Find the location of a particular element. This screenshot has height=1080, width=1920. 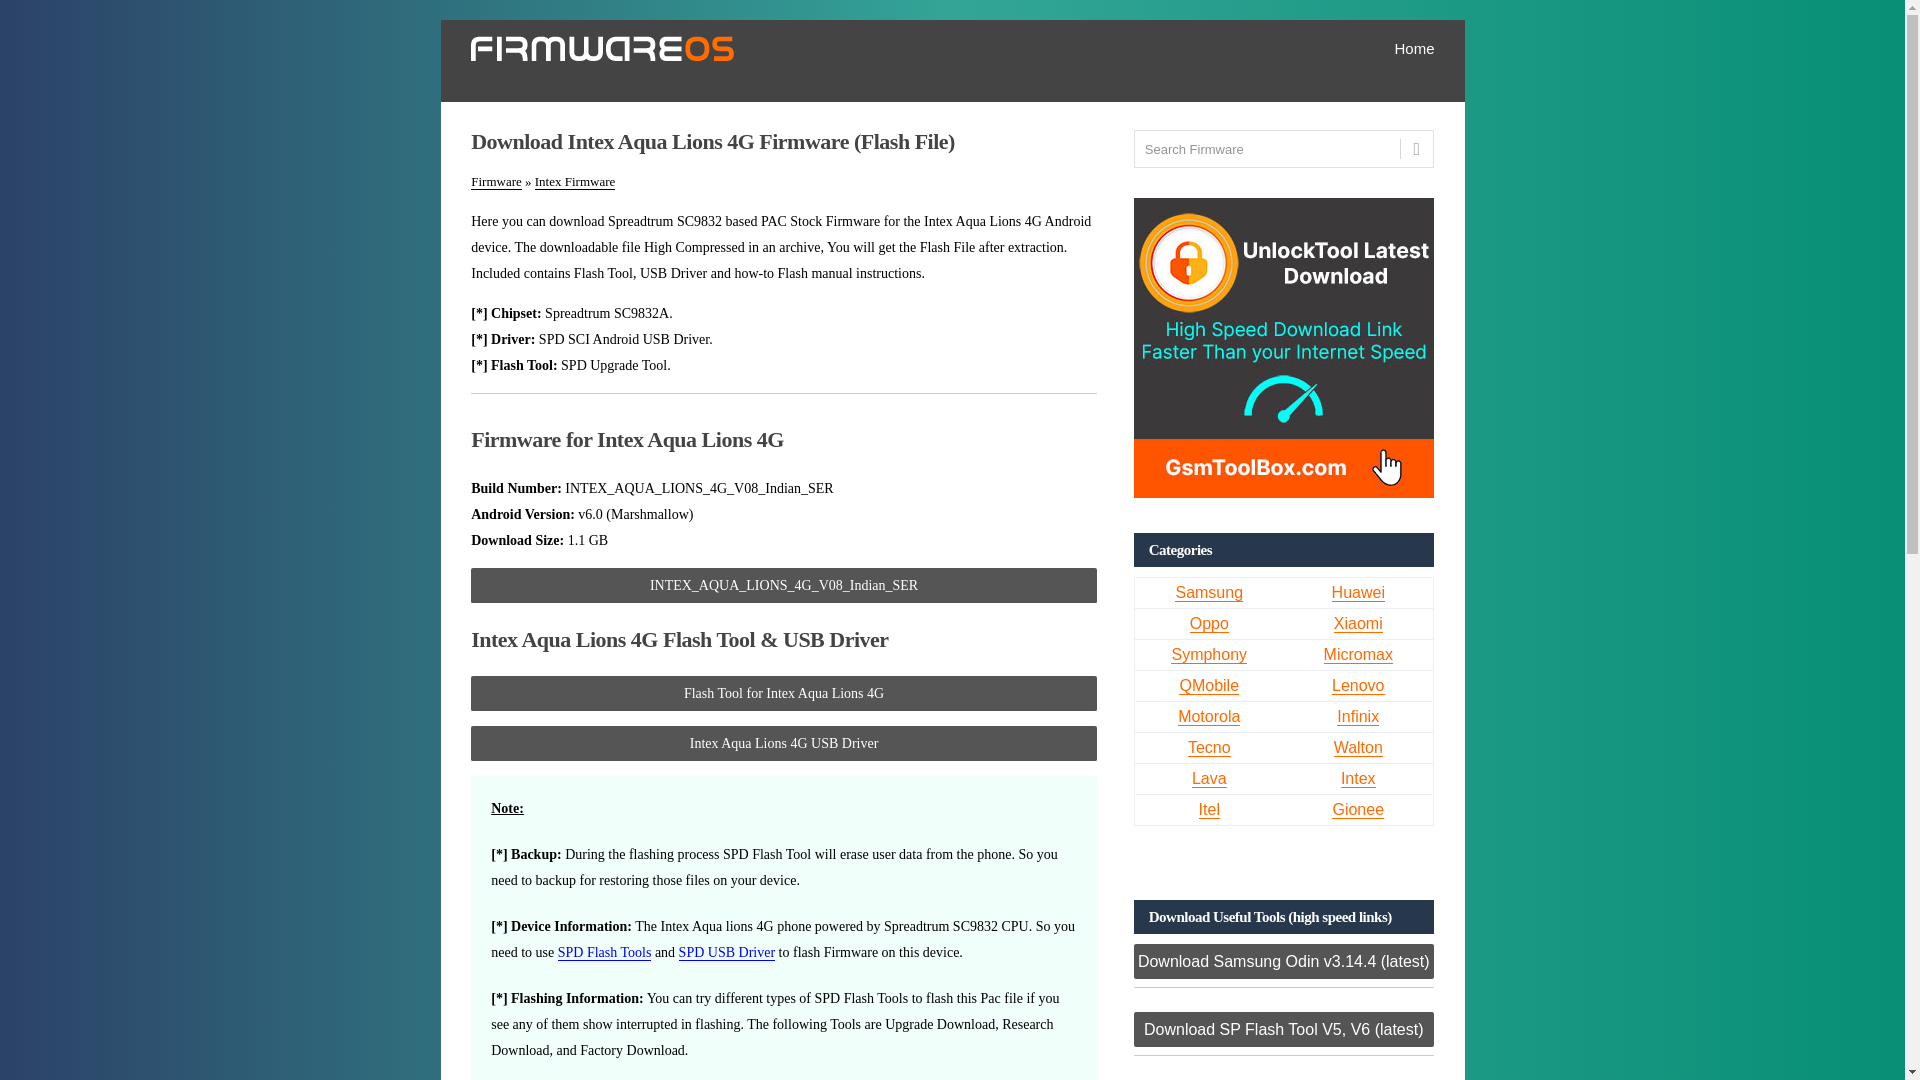

Xiaomi is located at coordinates (1358, 623).